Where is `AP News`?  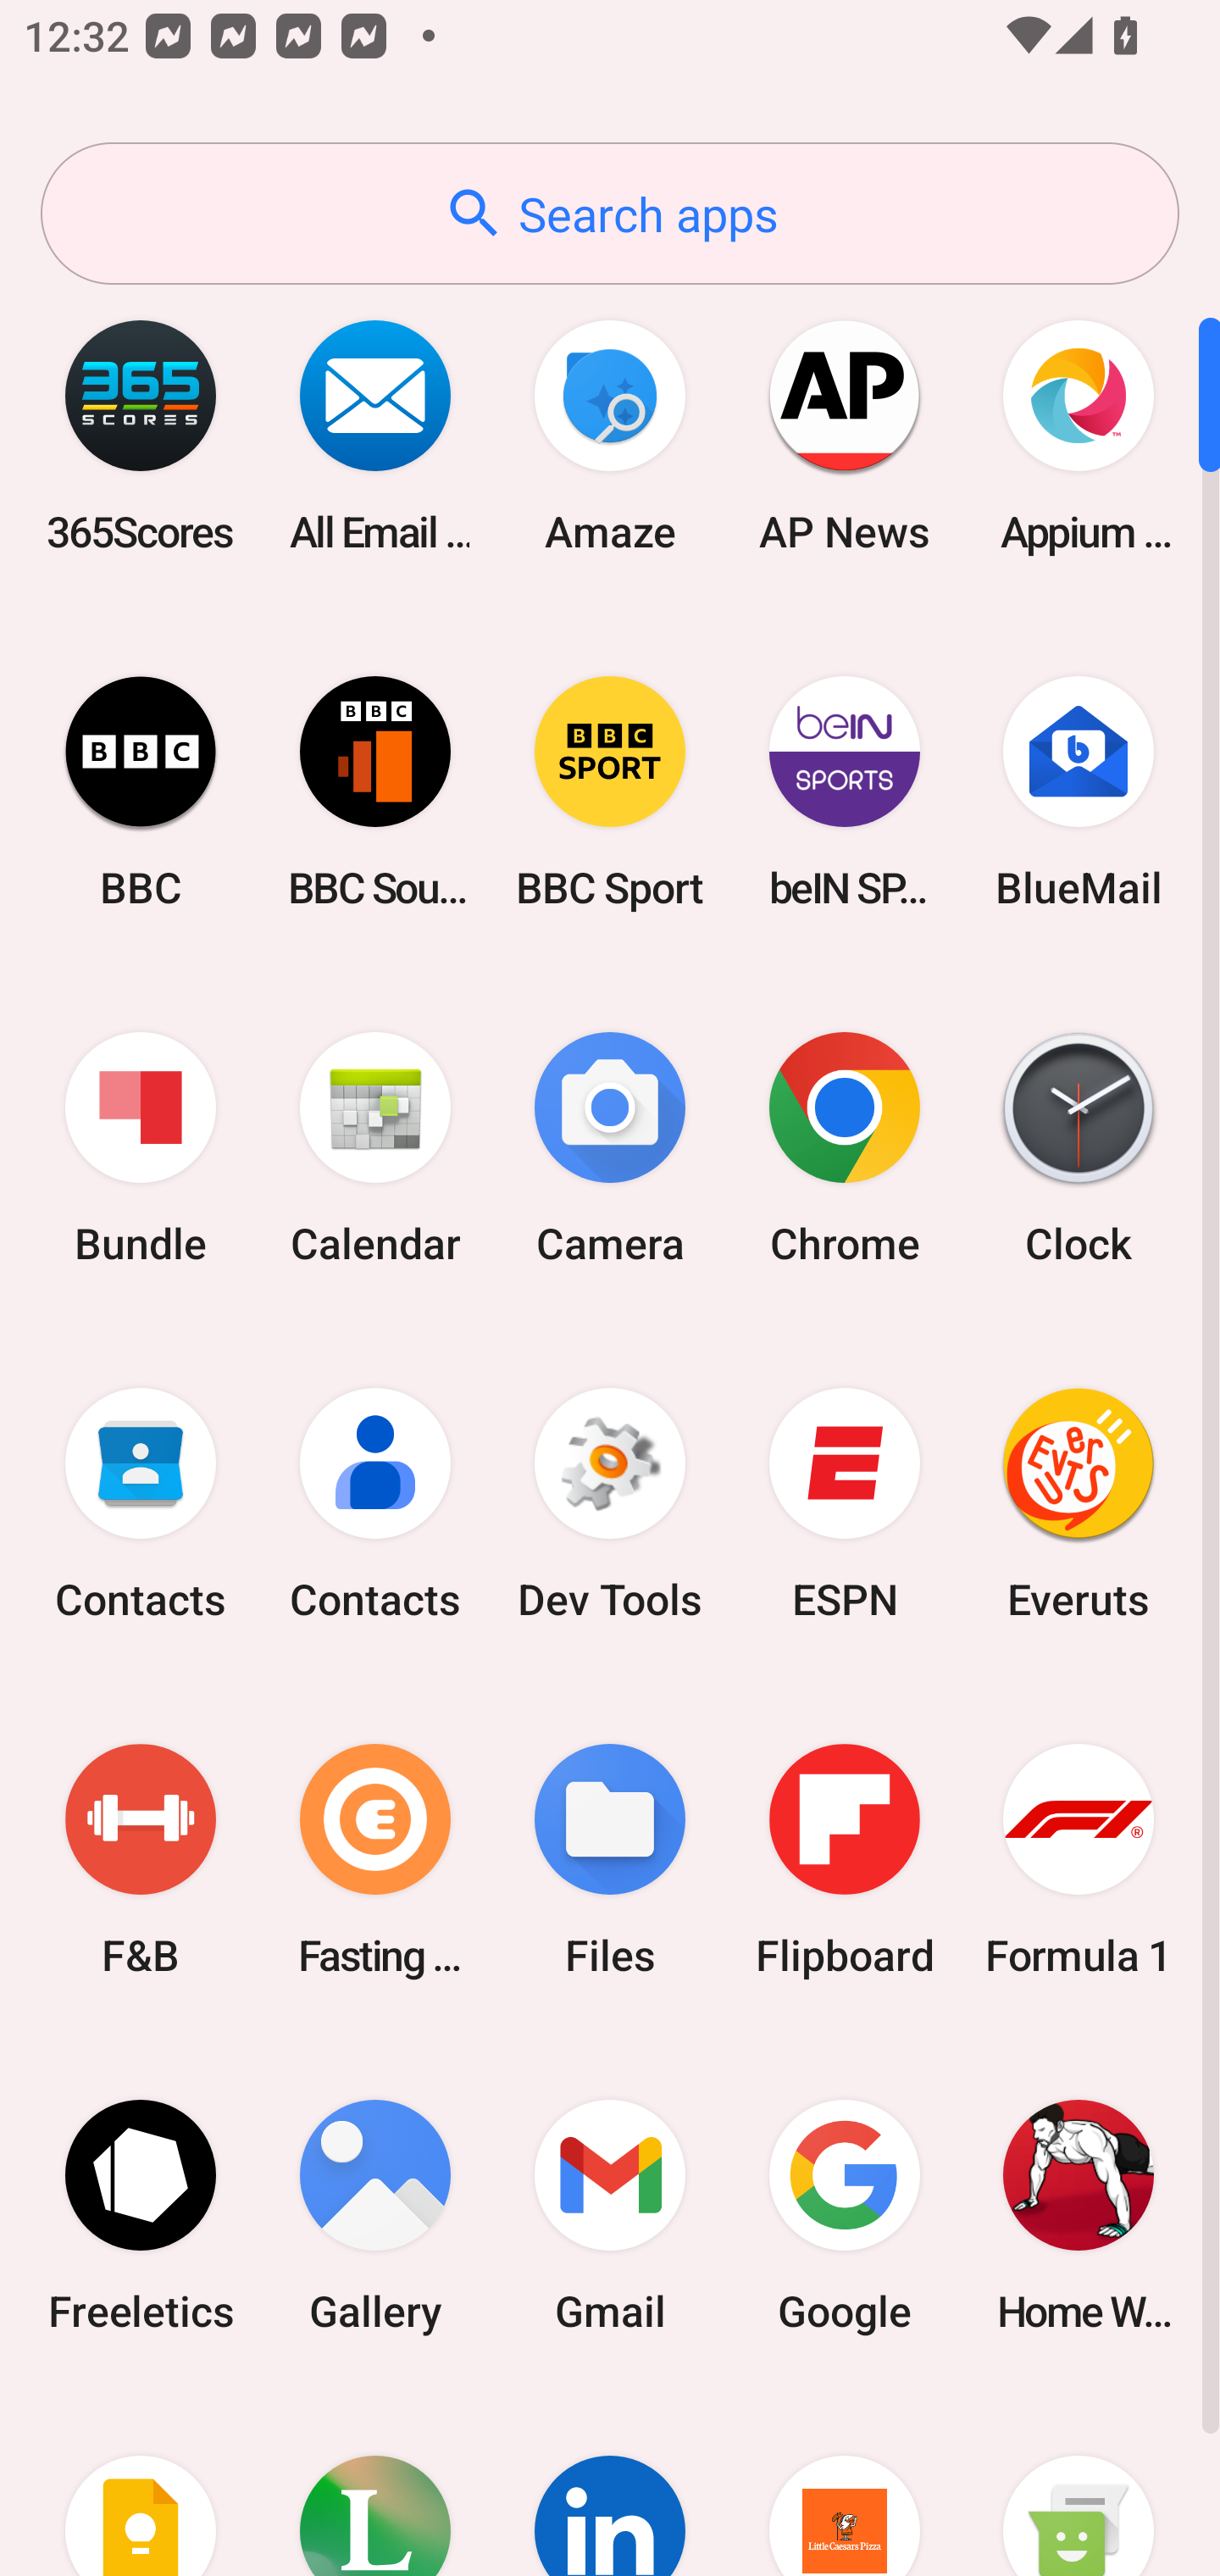 AP News is located at coordinates (844, 436).